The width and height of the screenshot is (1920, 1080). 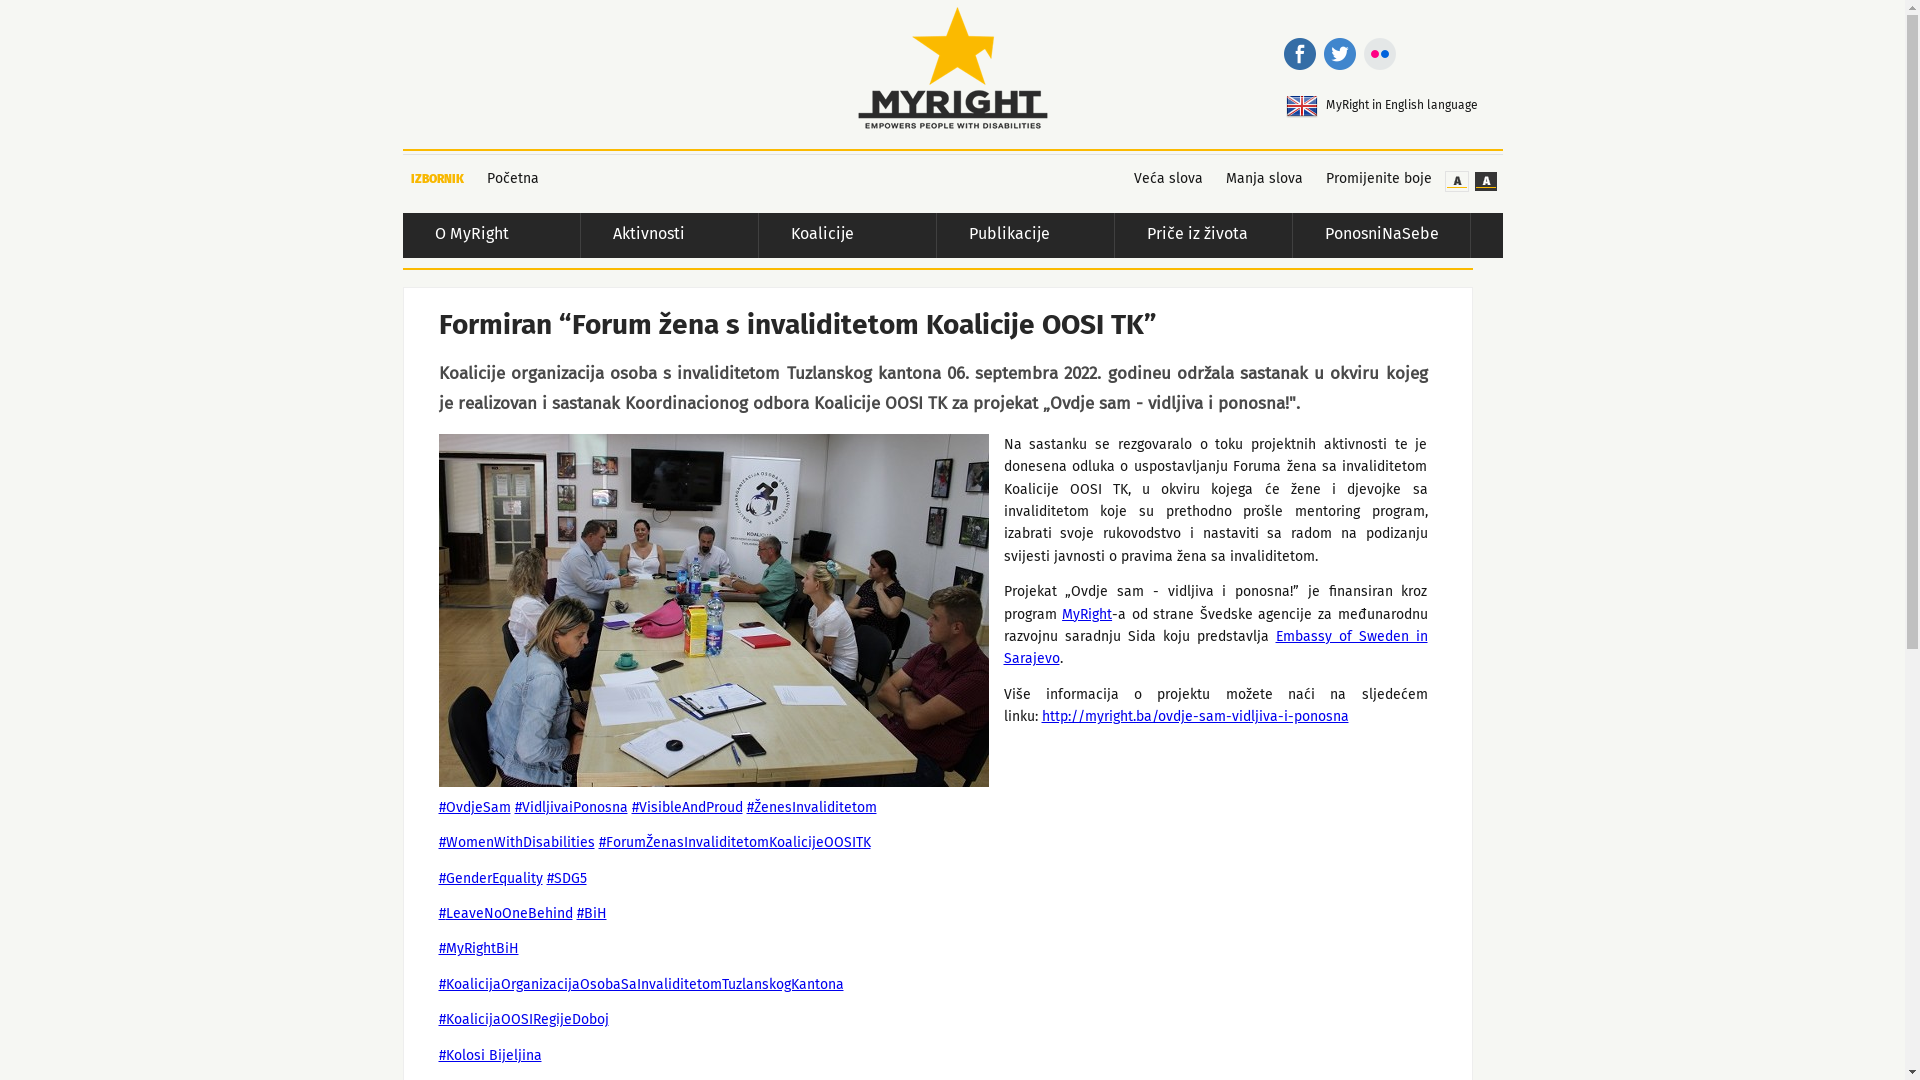 What do you see at coordinates (523, 1020) in the screenshot?
I see `#KoalicijaOOSIRegijeDoboj` at bounding box center [523, 1020].